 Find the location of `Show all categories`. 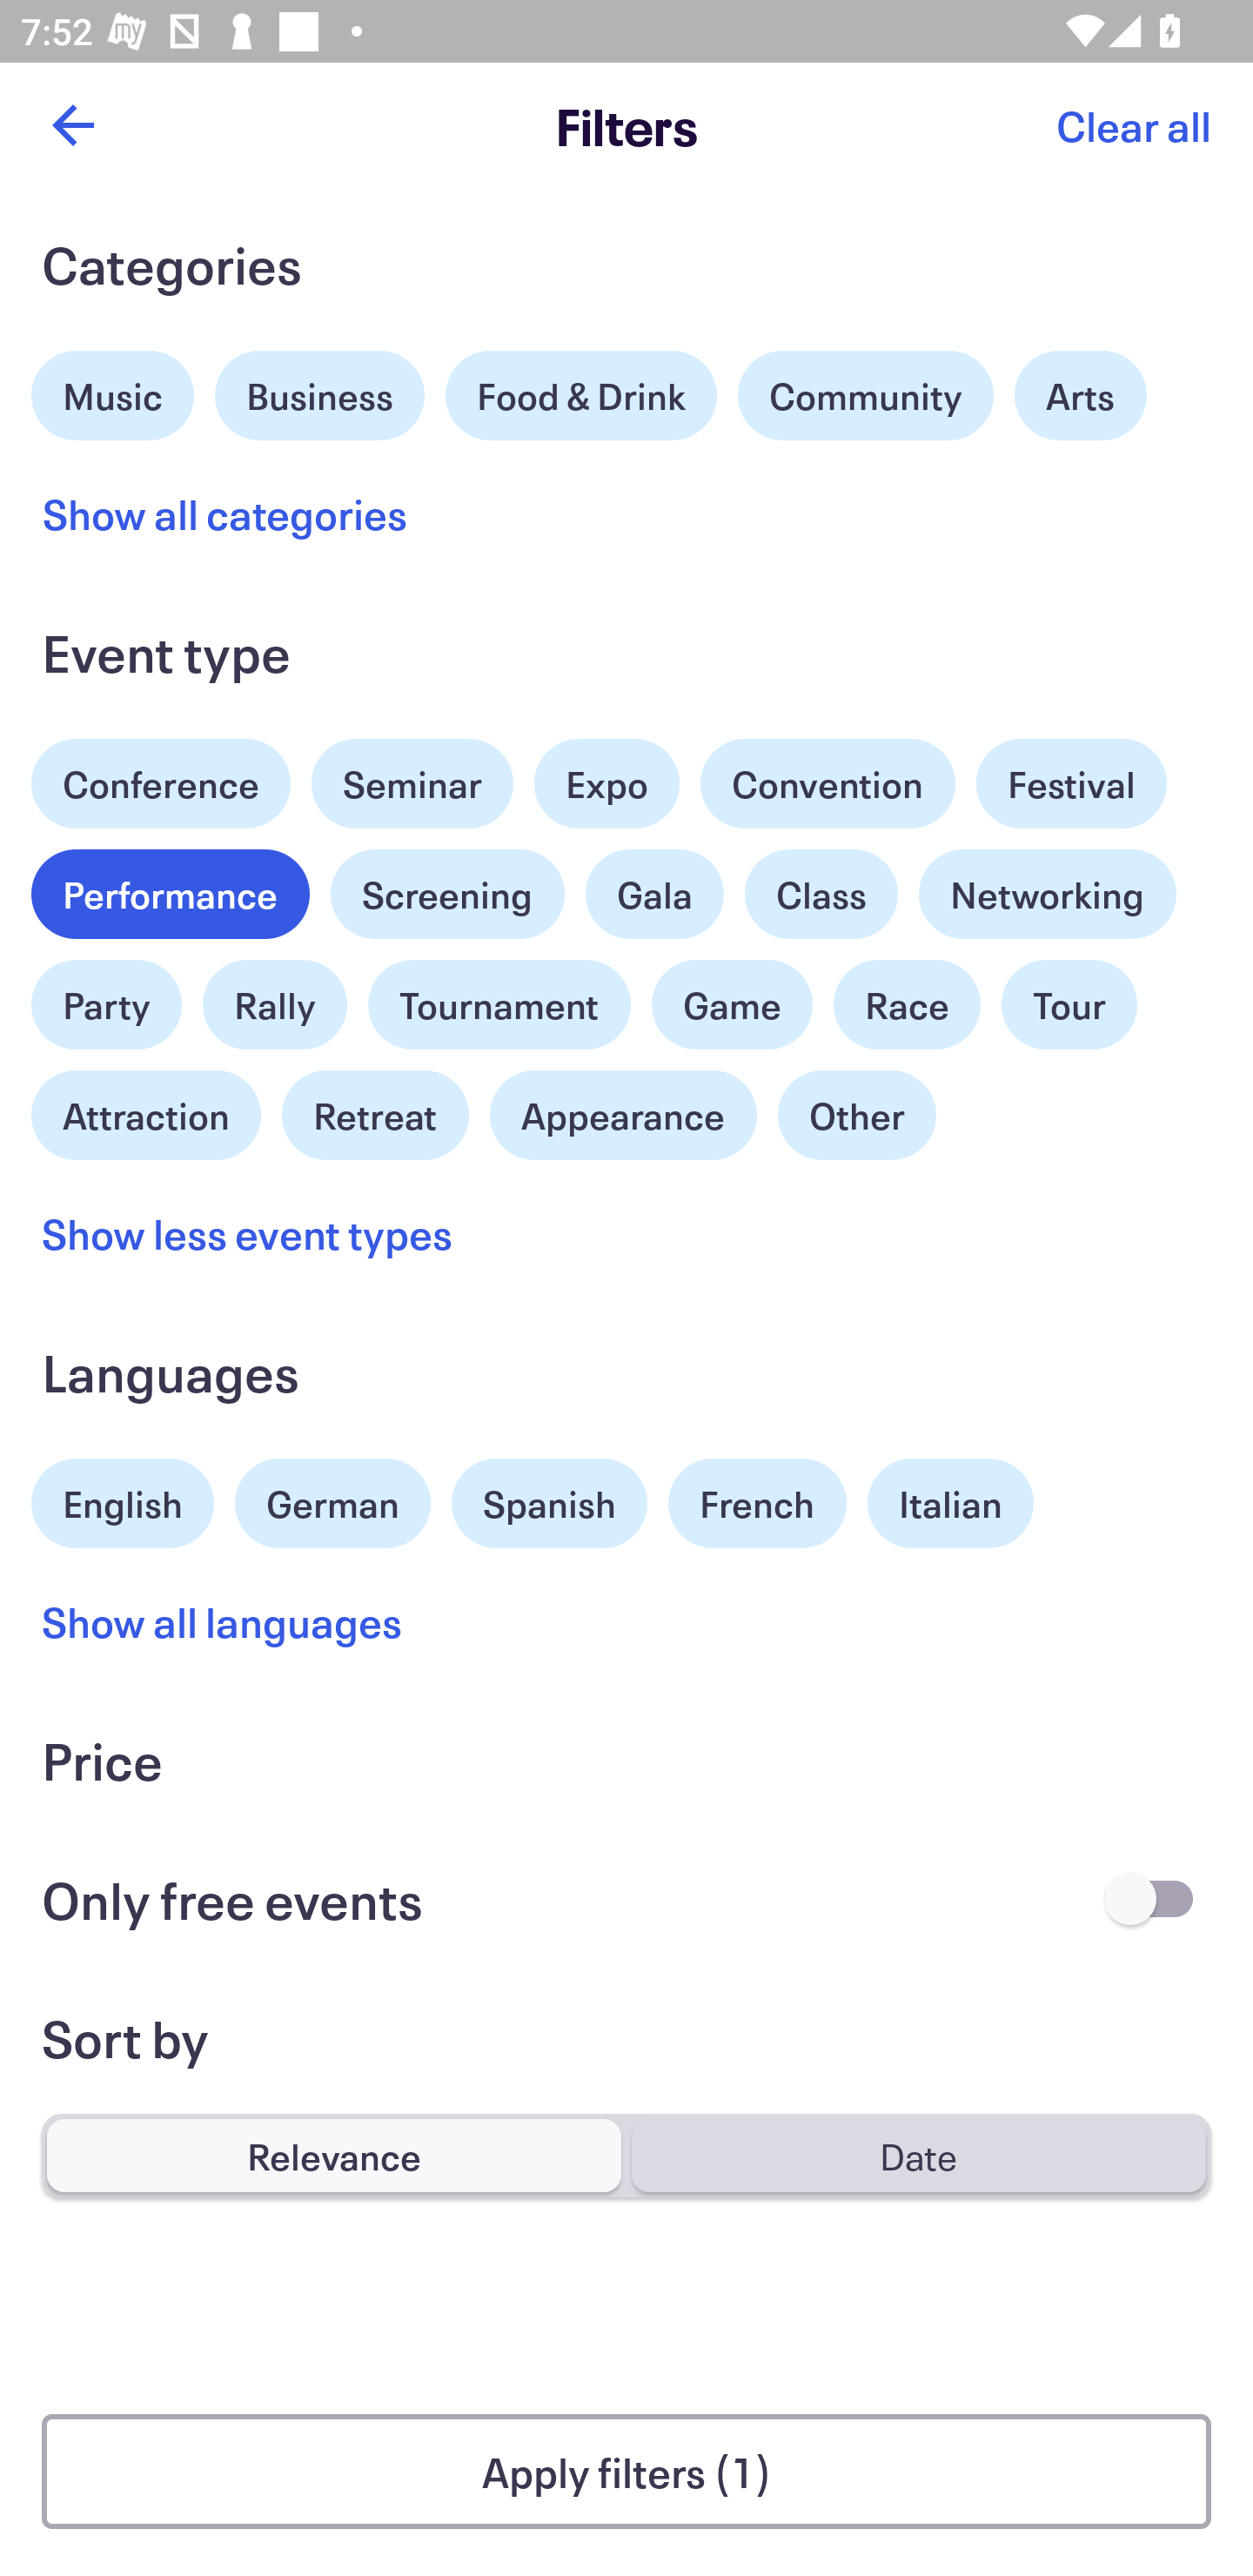

Show all categories is located at coordinates (224, 513).